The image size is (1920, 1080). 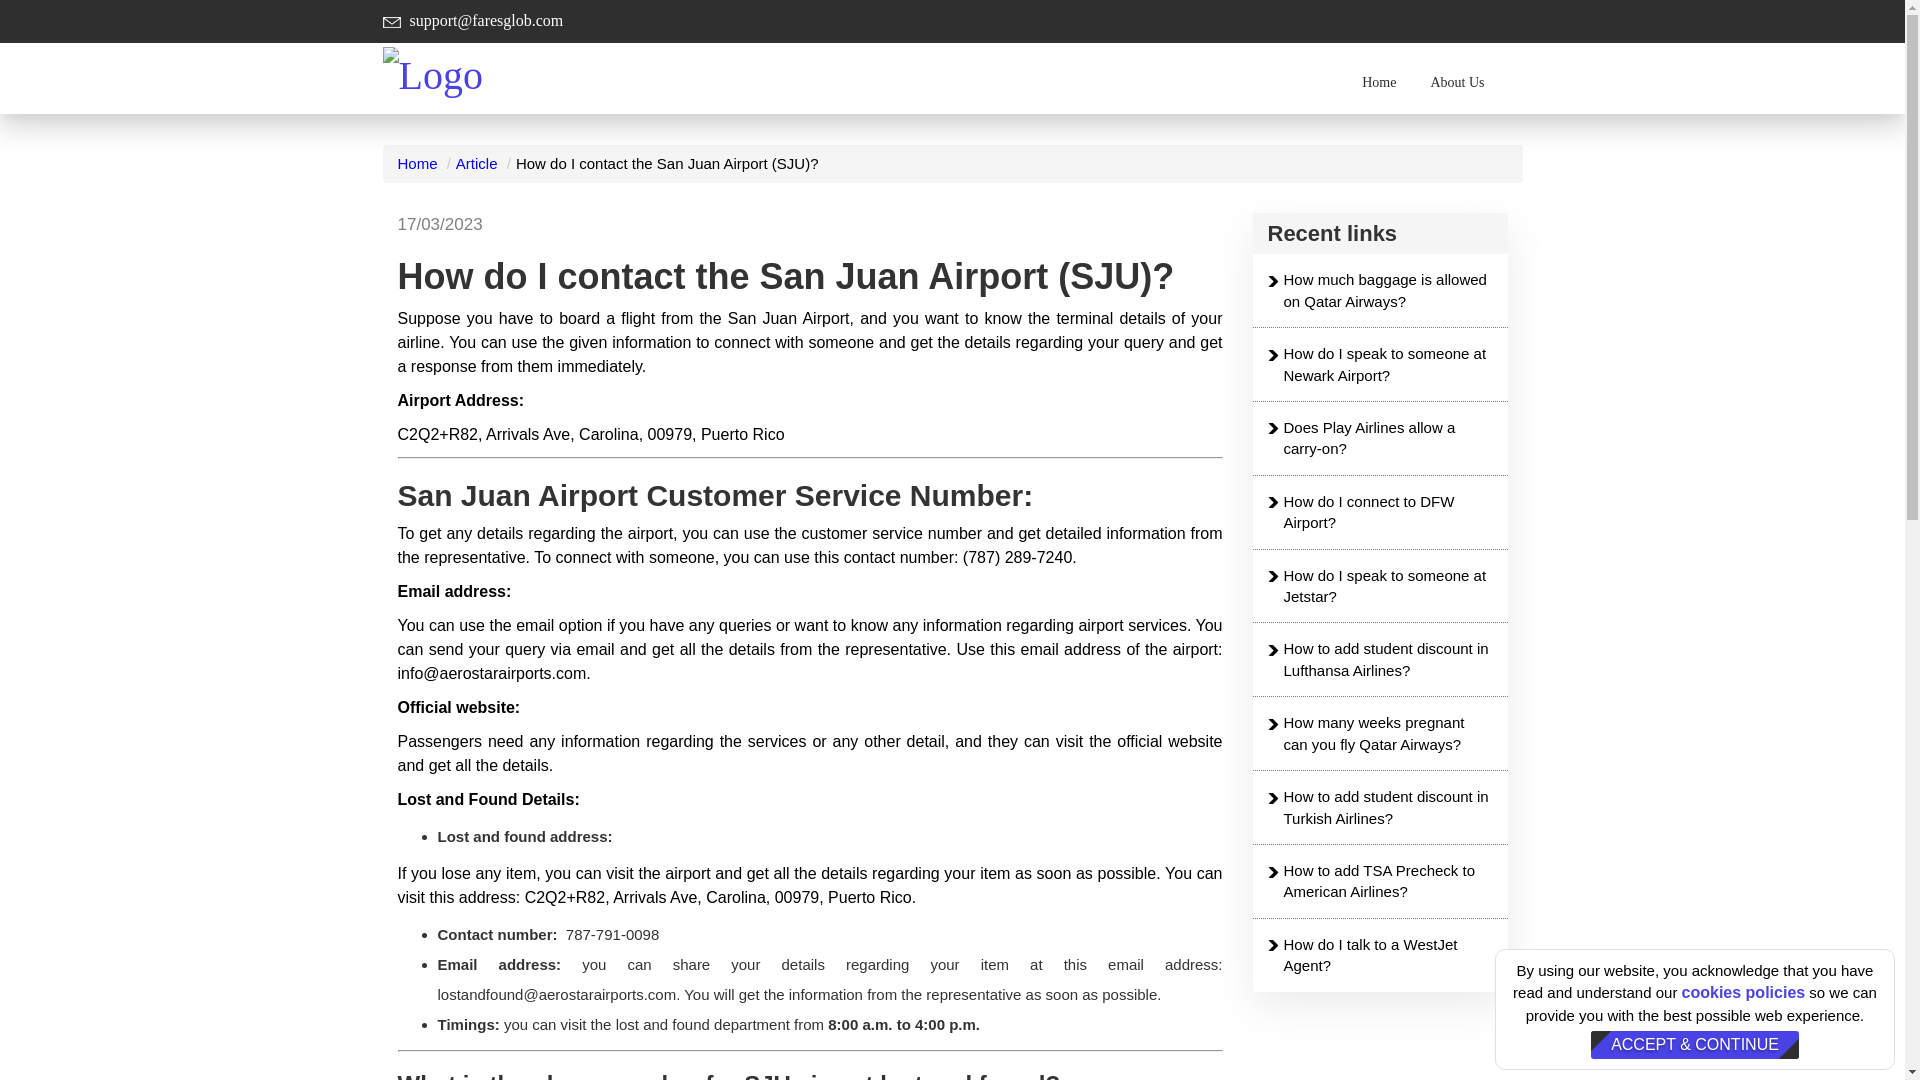 What do you see at coordinates (417, 163) in the screenshot?
I see `Home` at bounding box center [417, 163].